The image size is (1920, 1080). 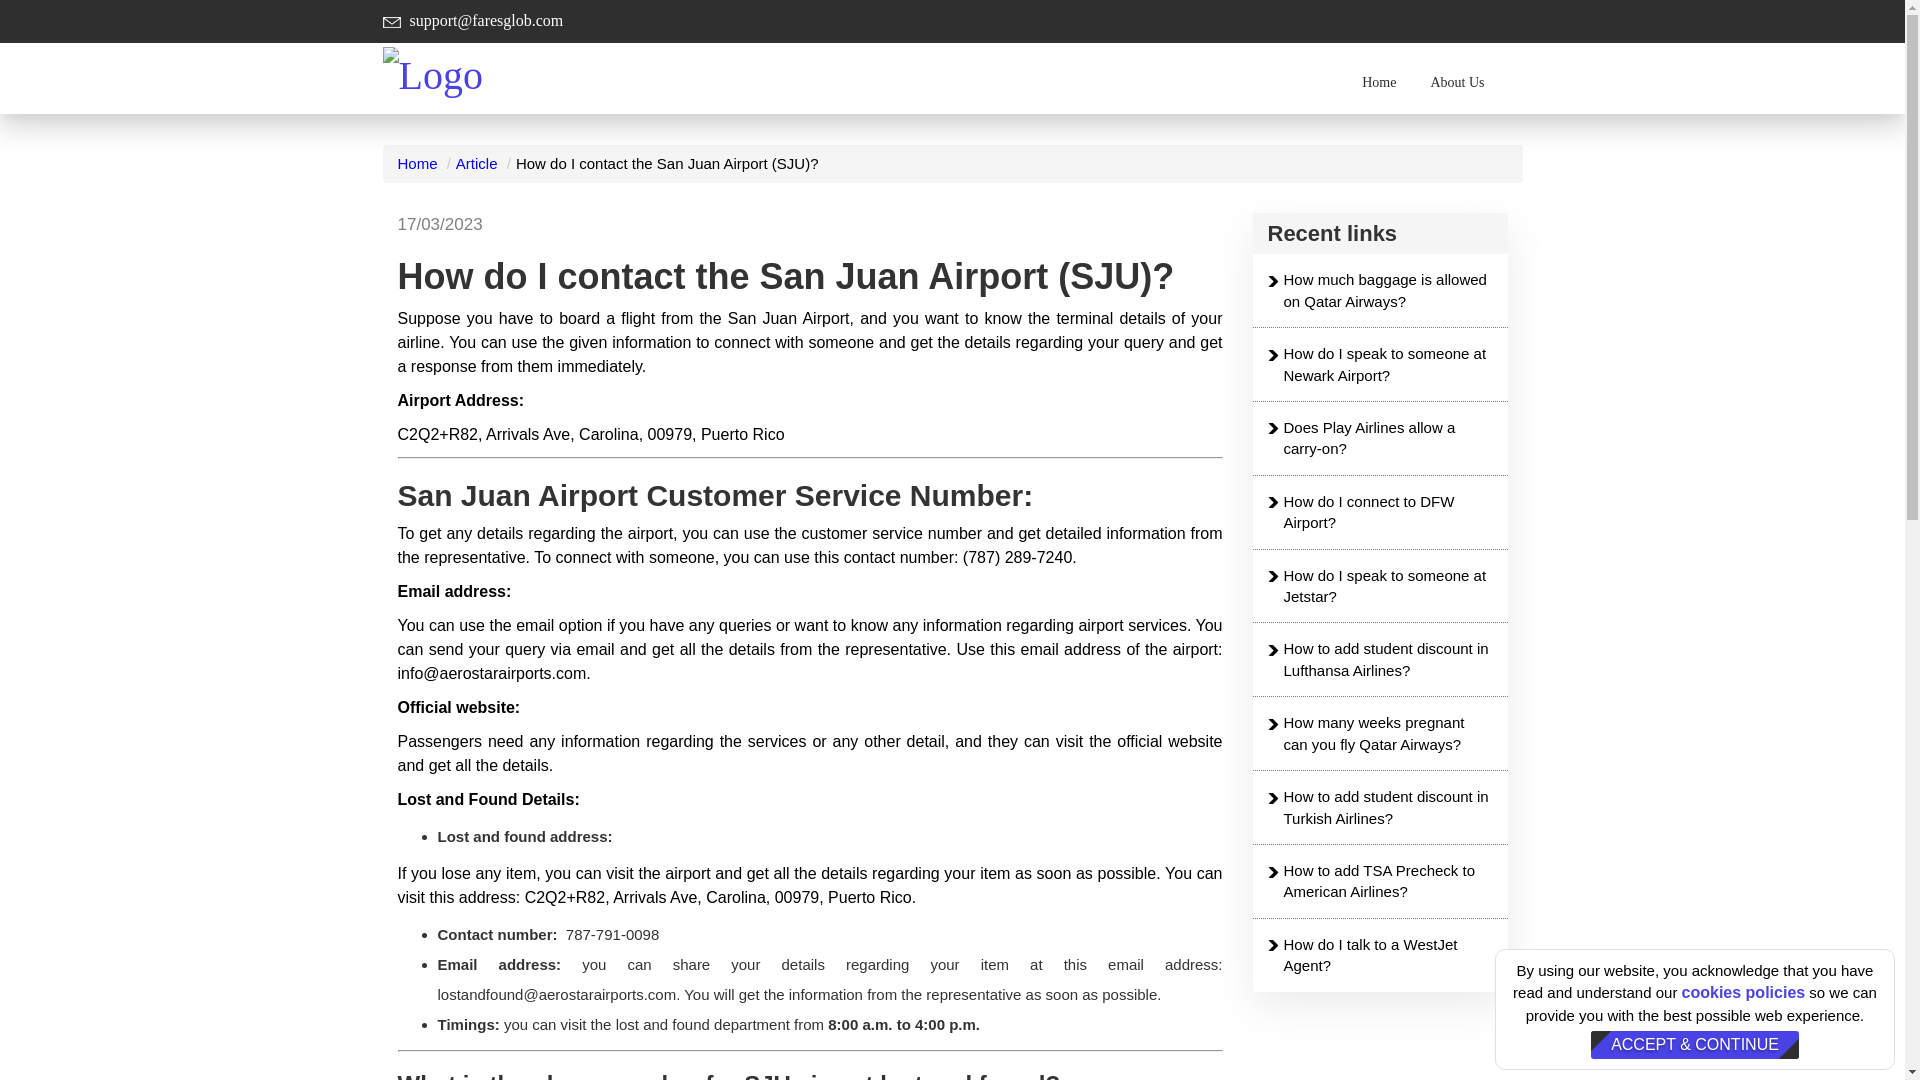 What do you see at coordinates (417, 163) in the screenshot?
I see `Home` at bounding box center [417, 163].